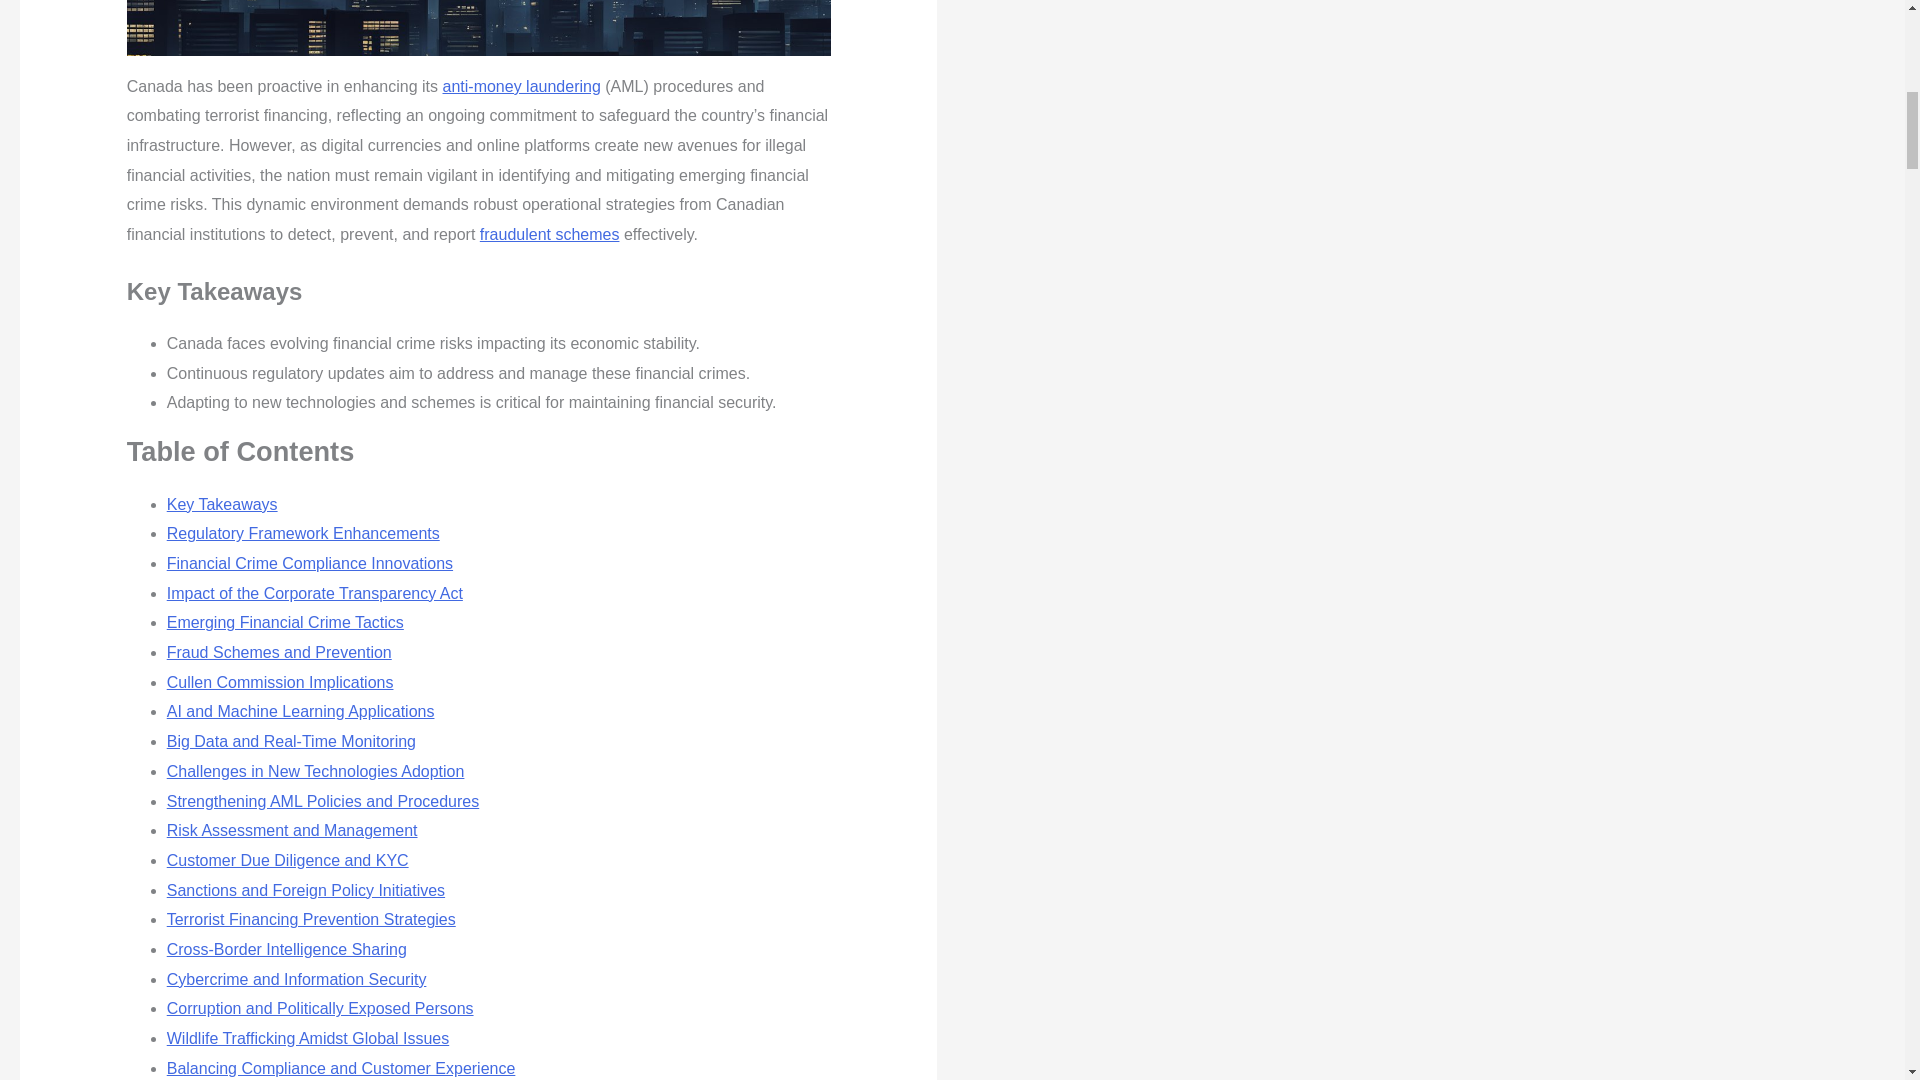 This screenshot has width=1920, height=1080. I want to click on Terrorist Financing Prevention Strategies, so click(312, 919).